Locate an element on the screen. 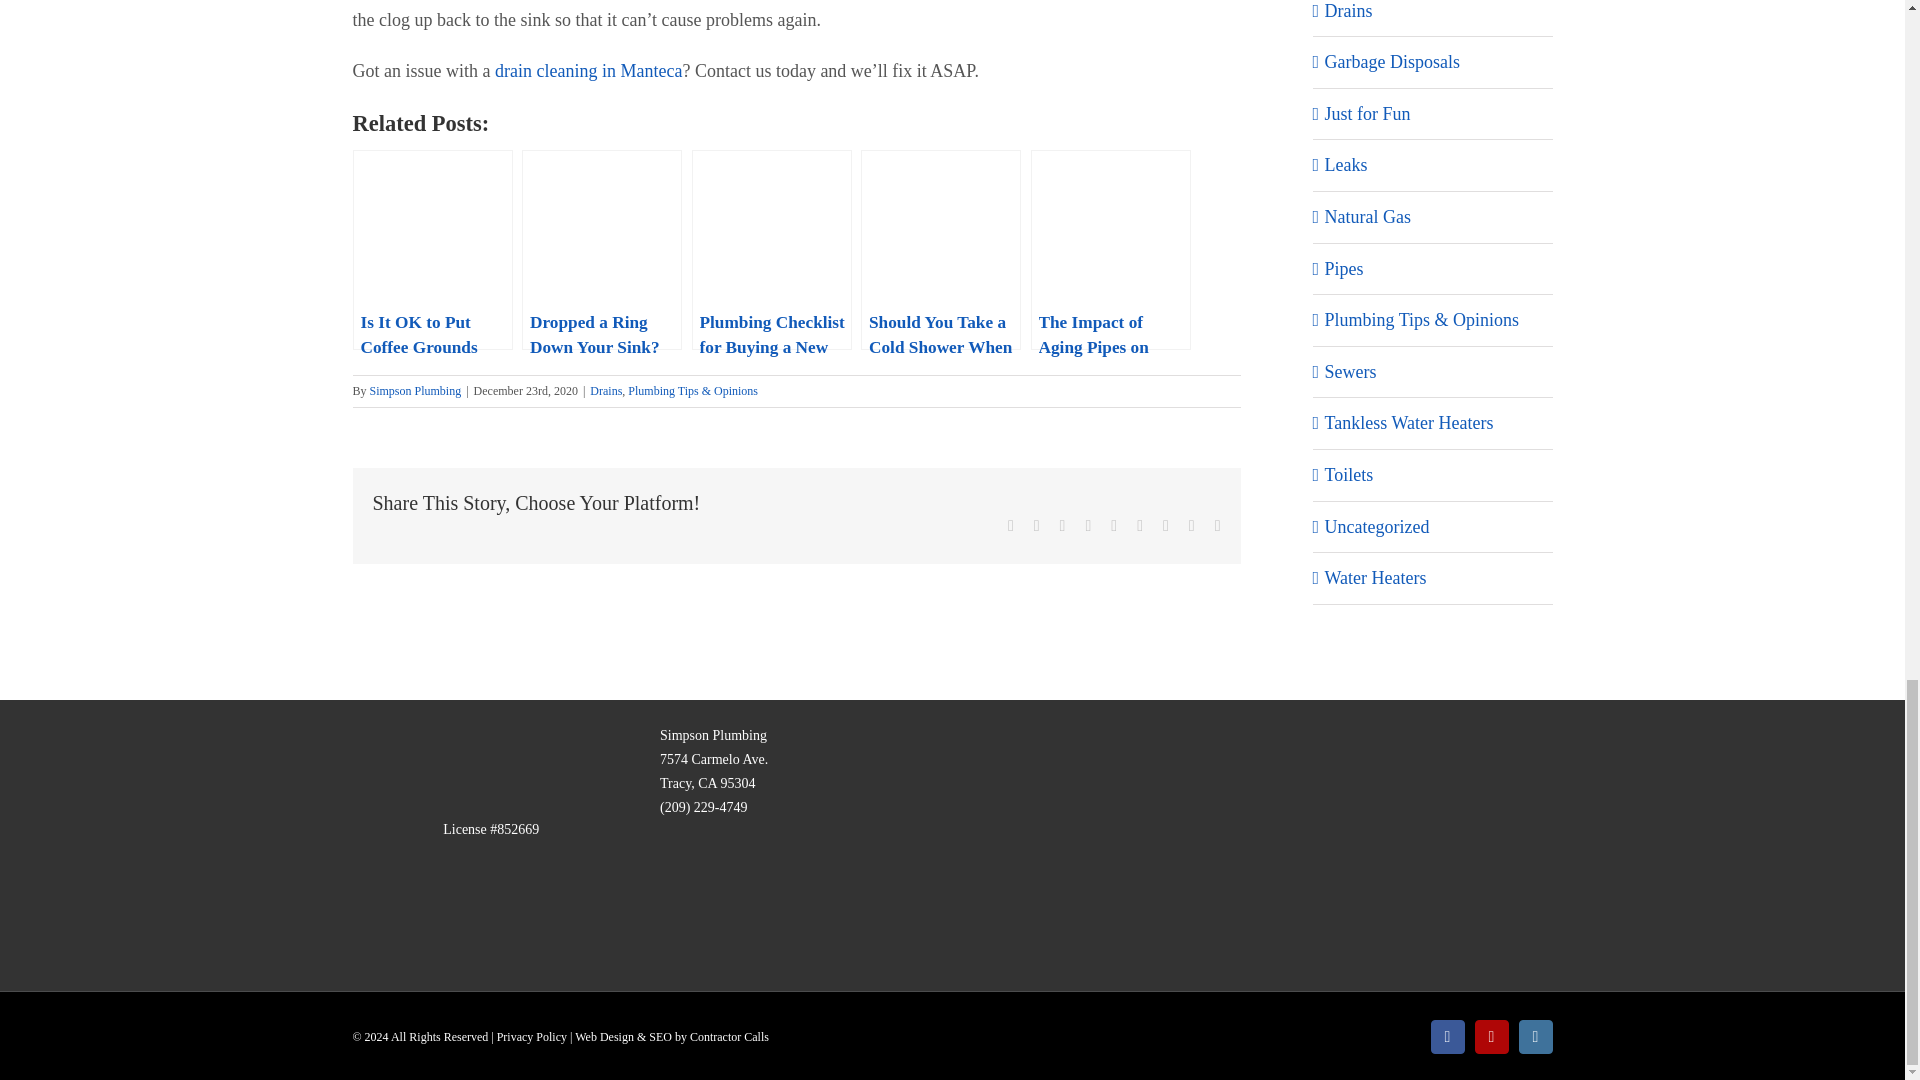  Should You Take a Cold Shower When Sick? is located at coordinates (940, 250).